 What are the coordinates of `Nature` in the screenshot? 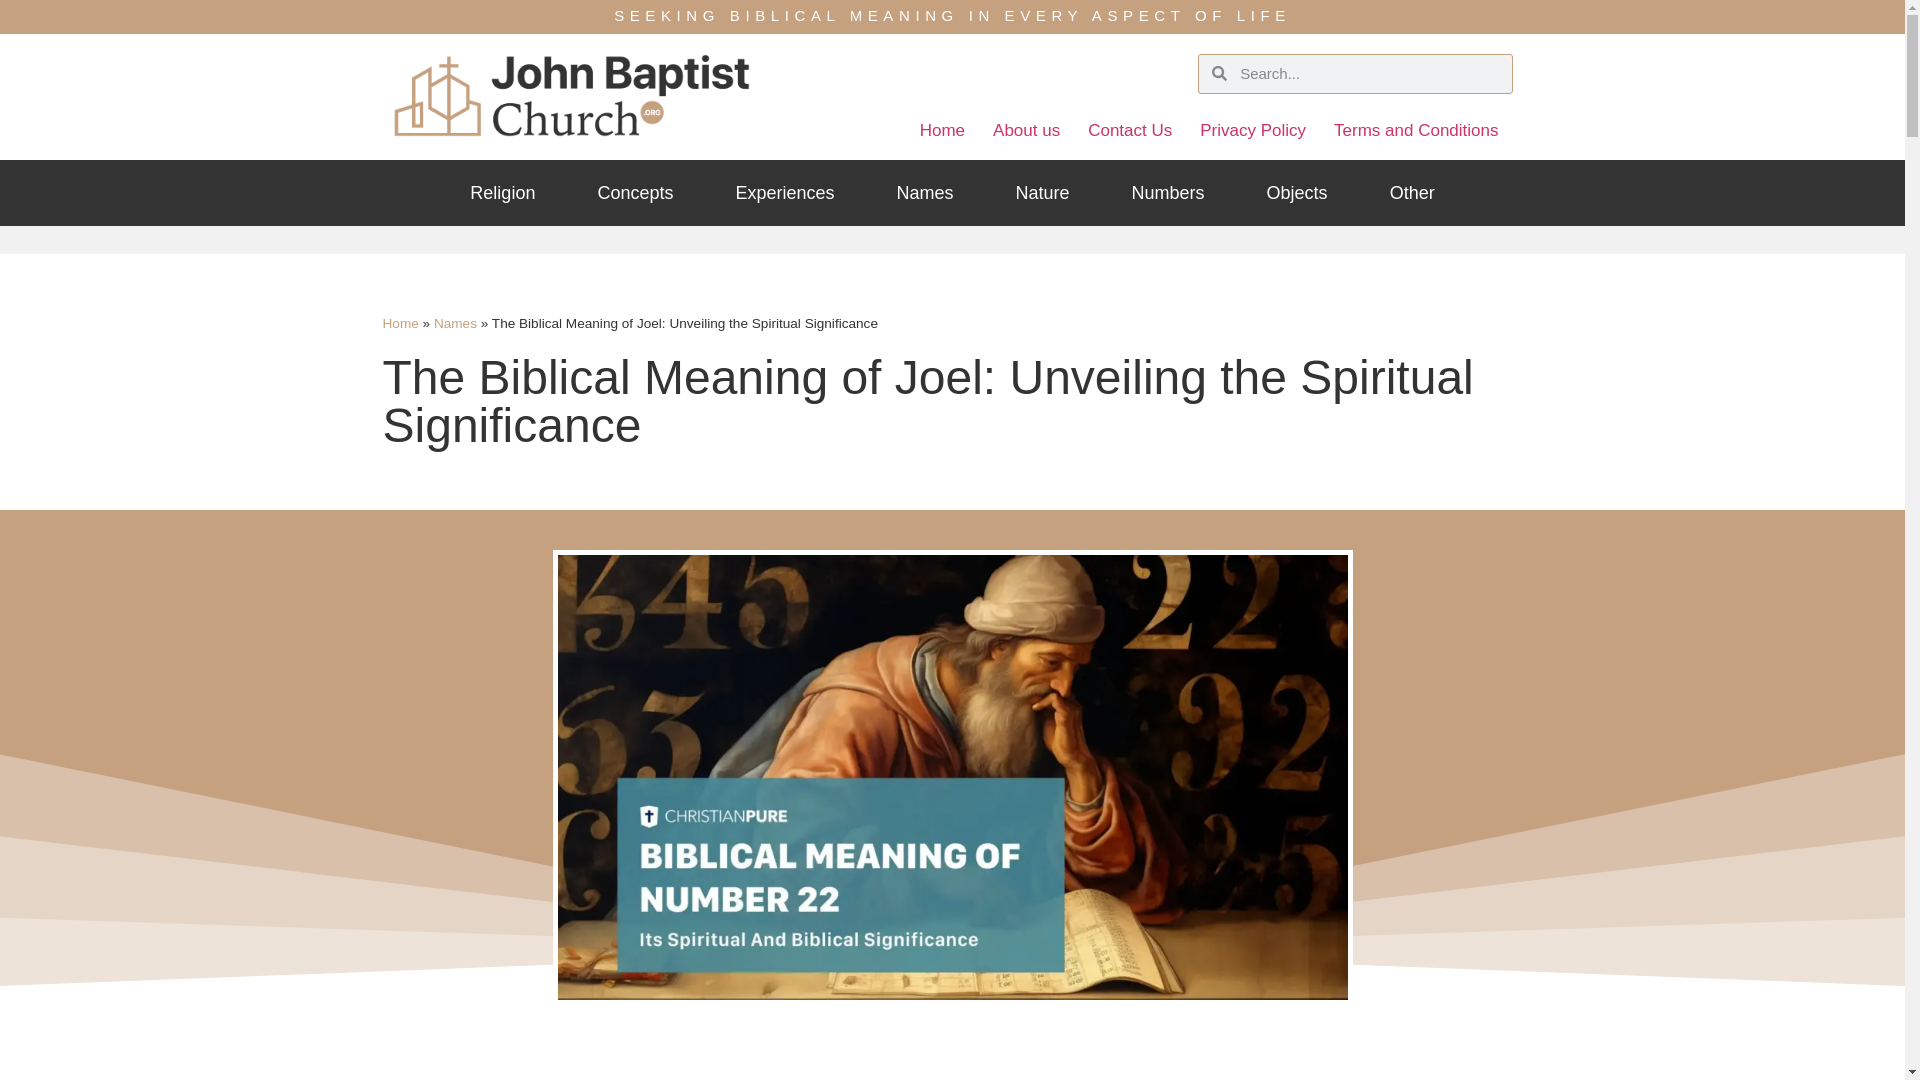 It's located at (1043, 192).